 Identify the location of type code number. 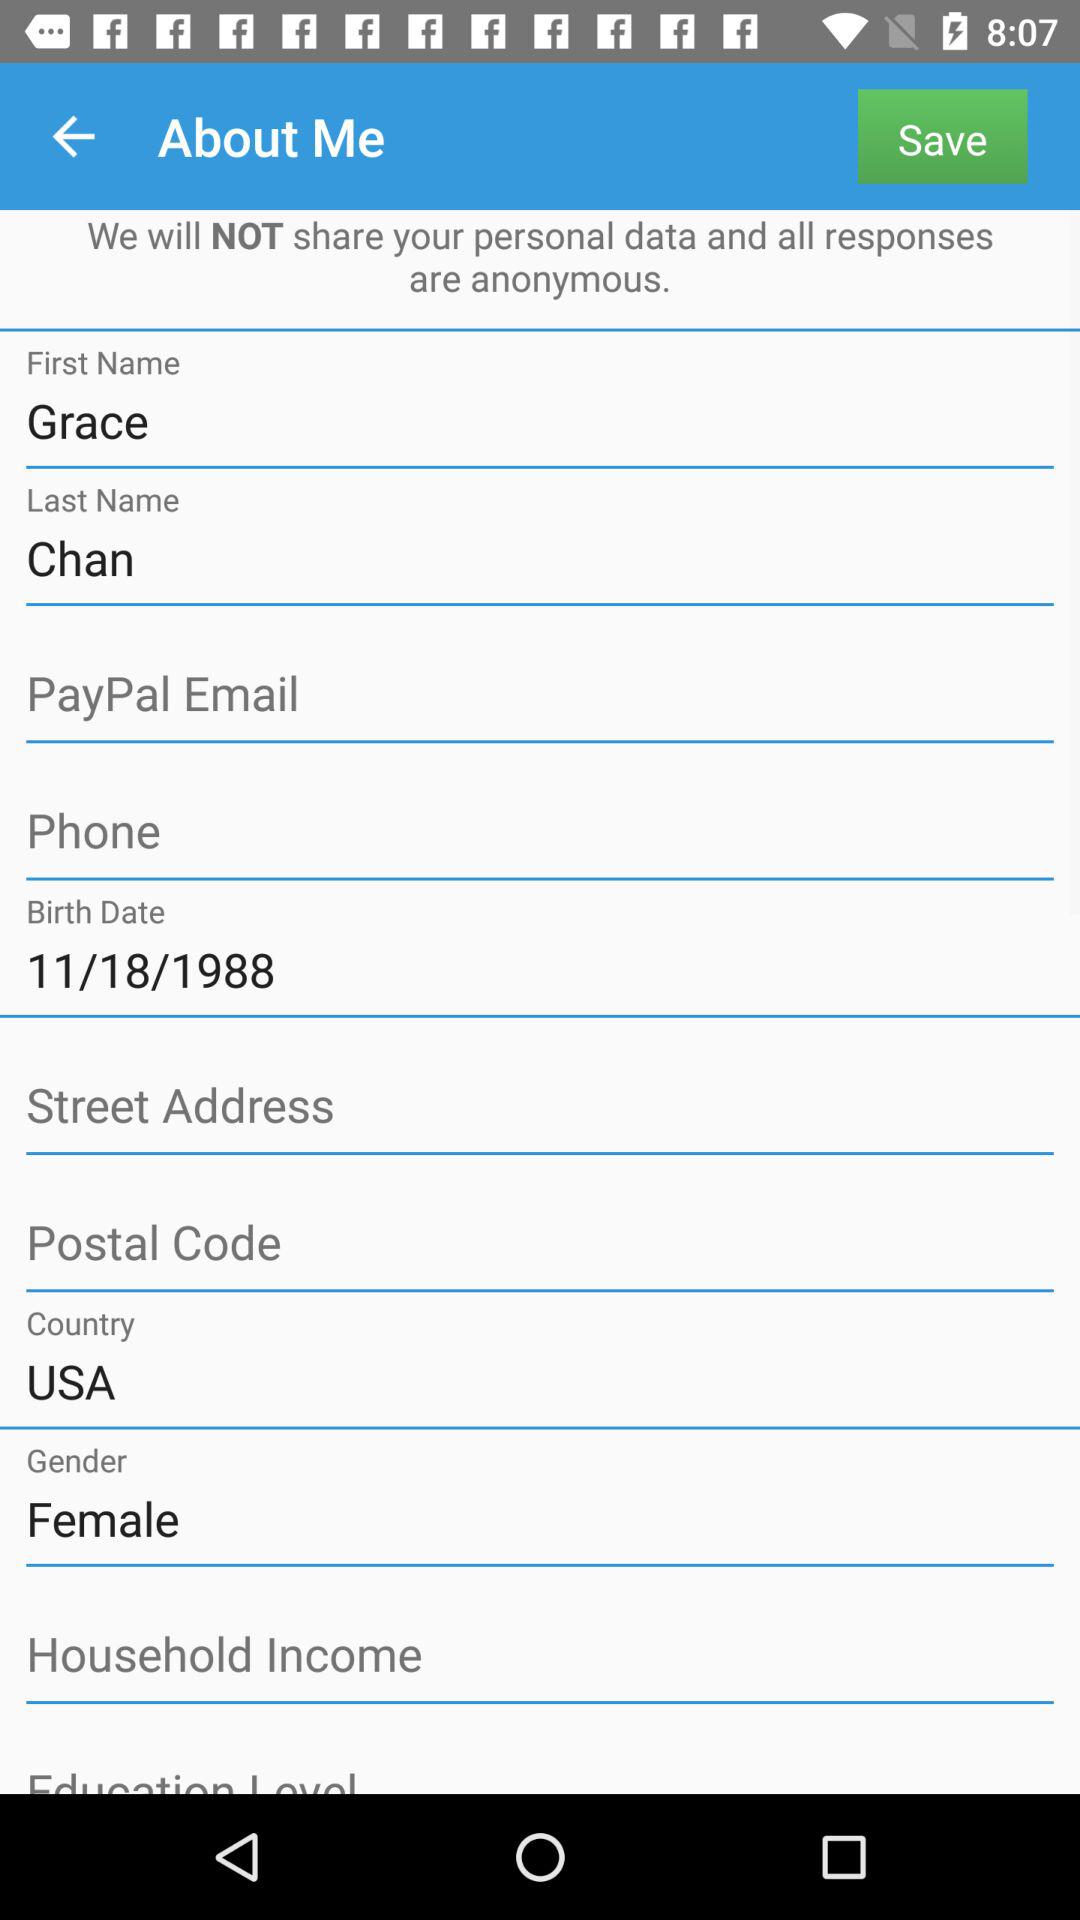
(540, 1244).